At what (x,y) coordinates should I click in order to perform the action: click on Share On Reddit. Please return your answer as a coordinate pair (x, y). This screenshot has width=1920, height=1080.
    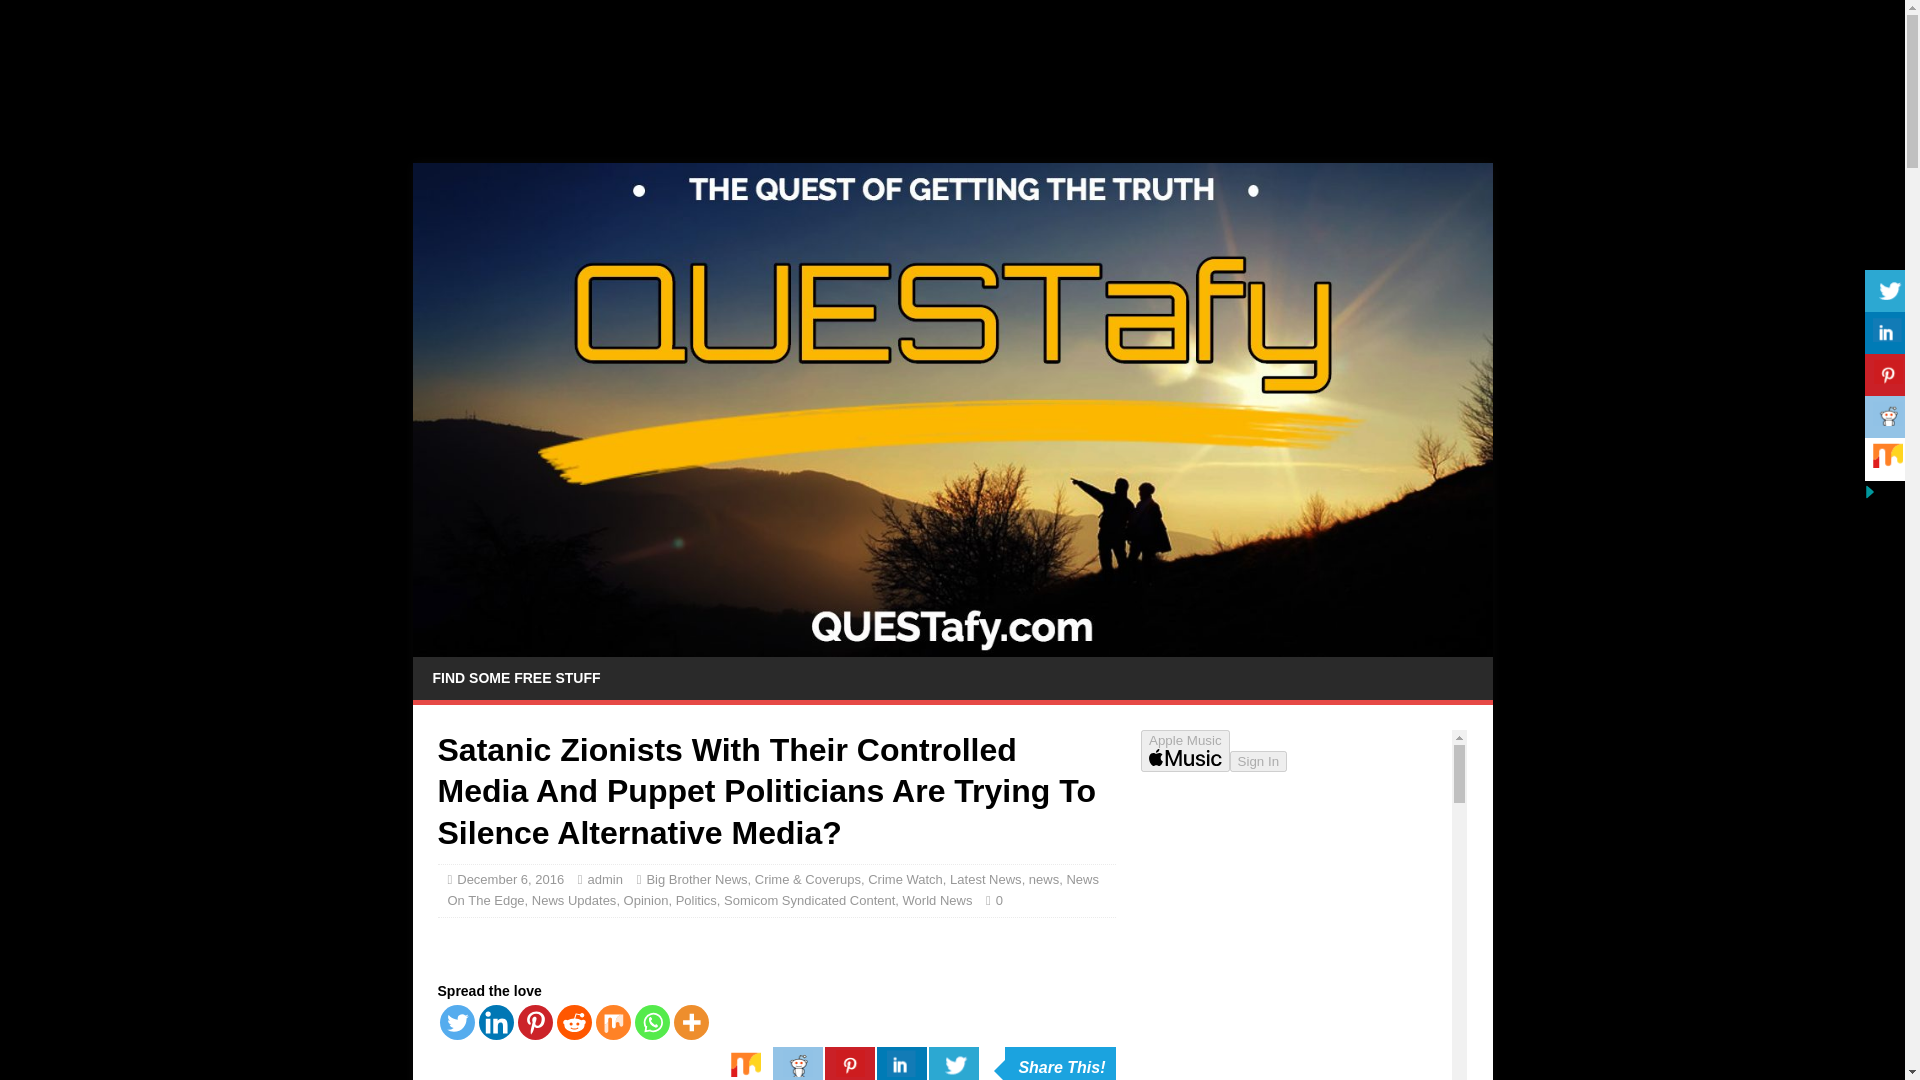
    Looking at the image, I should click on (798, 1063).